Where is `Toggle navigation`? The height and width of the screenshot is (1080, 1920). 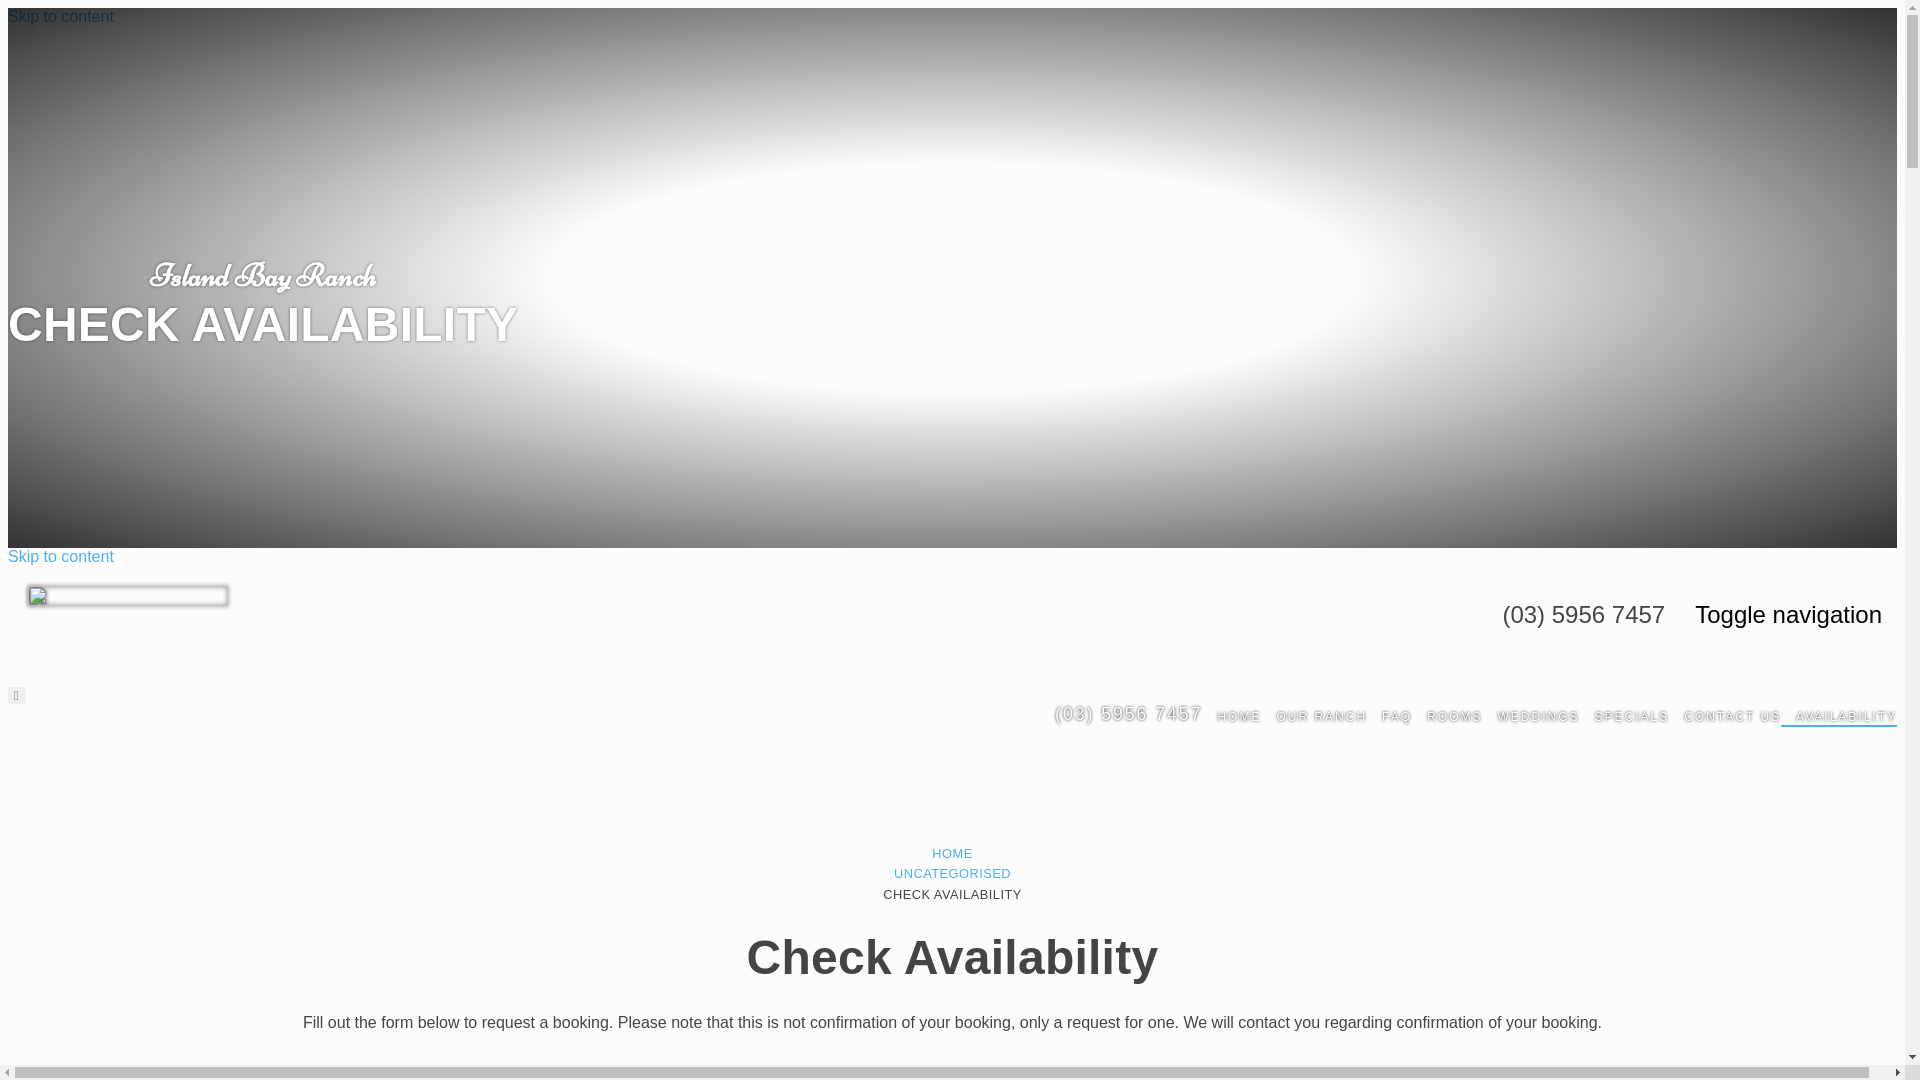 Toggle navigation is located at coordinates (1788, 615).